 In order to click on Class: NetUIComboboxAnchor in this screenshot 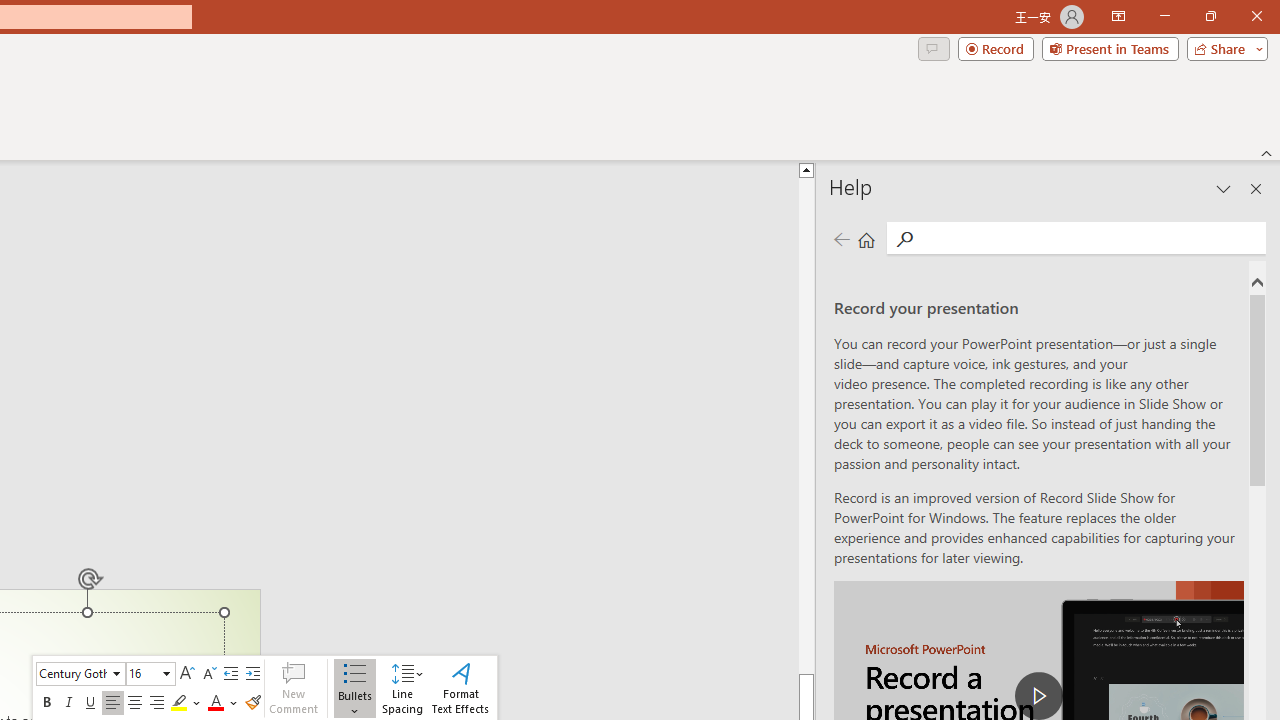, I will do `click(150, 674)`.